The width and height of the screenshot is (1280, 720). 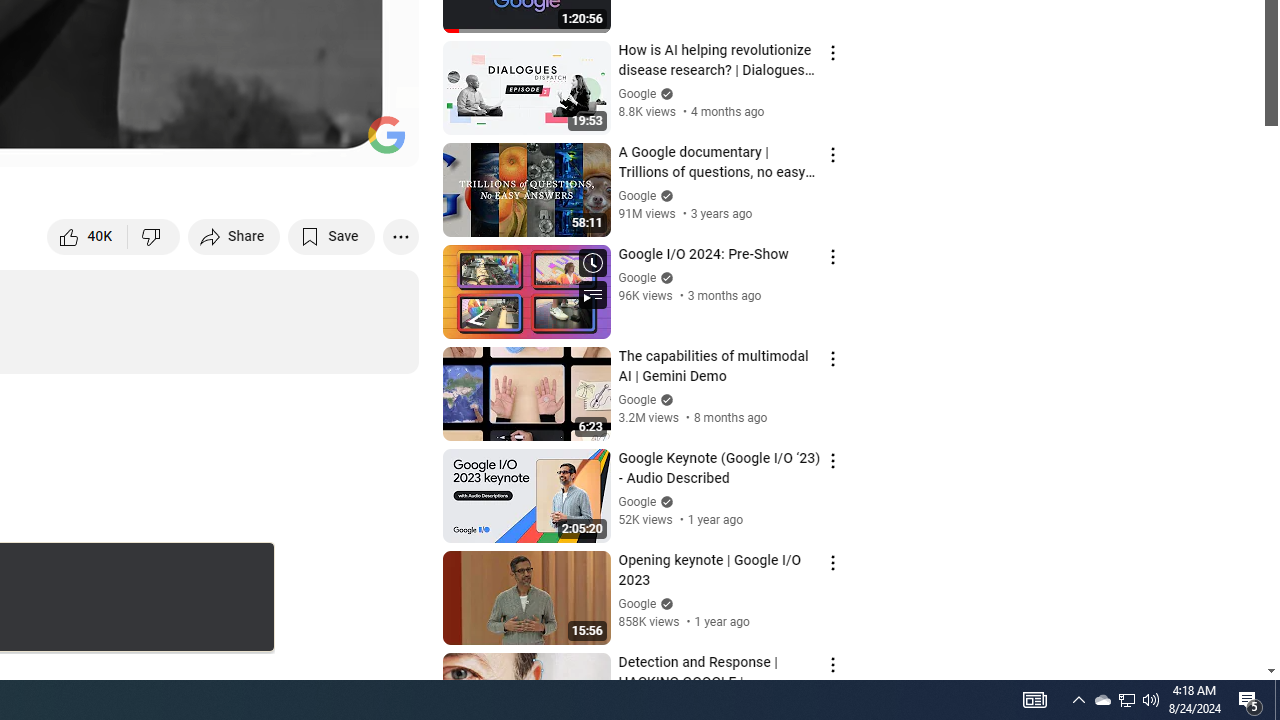 I want to click on Miniplayer (i), so click(x=286, y=142).